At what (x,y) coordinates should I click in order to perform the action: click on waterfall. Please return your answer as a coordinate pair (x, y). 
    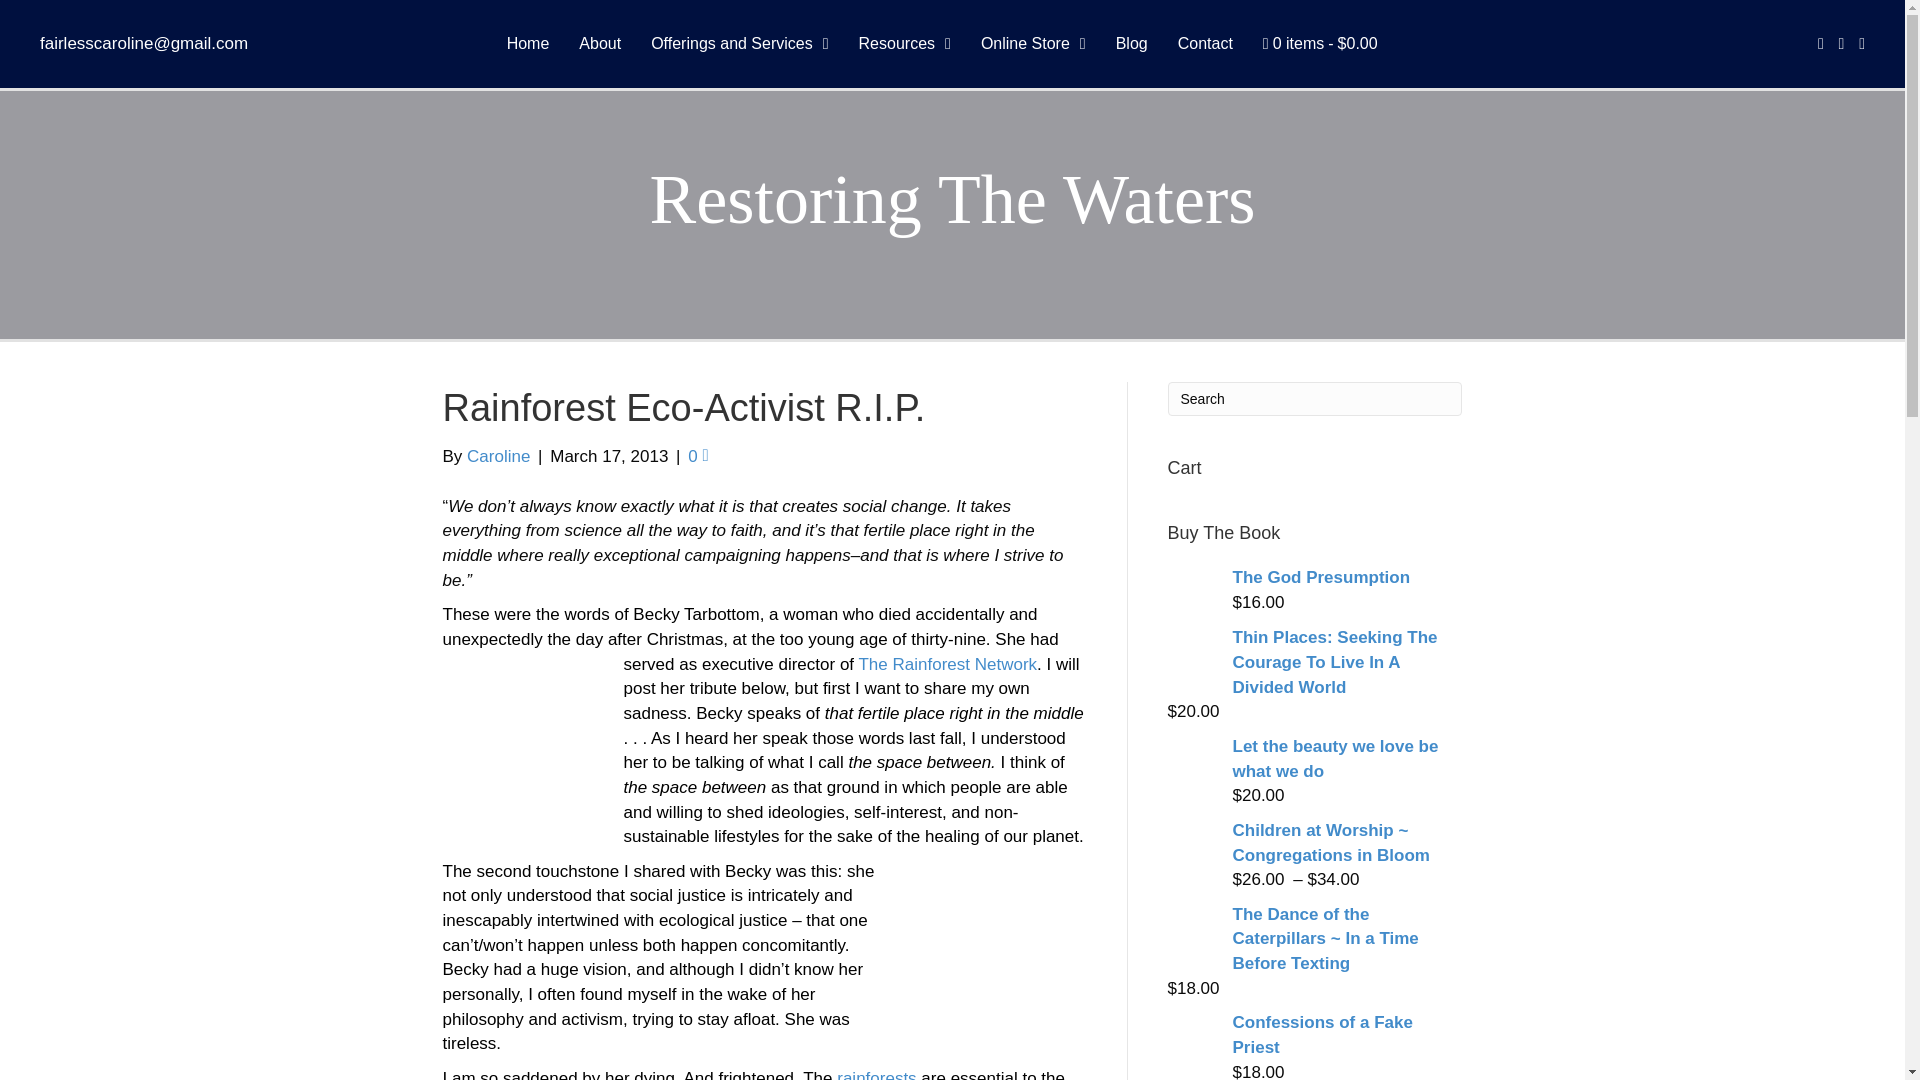
    Looking at the image, I should click on (522, 738).